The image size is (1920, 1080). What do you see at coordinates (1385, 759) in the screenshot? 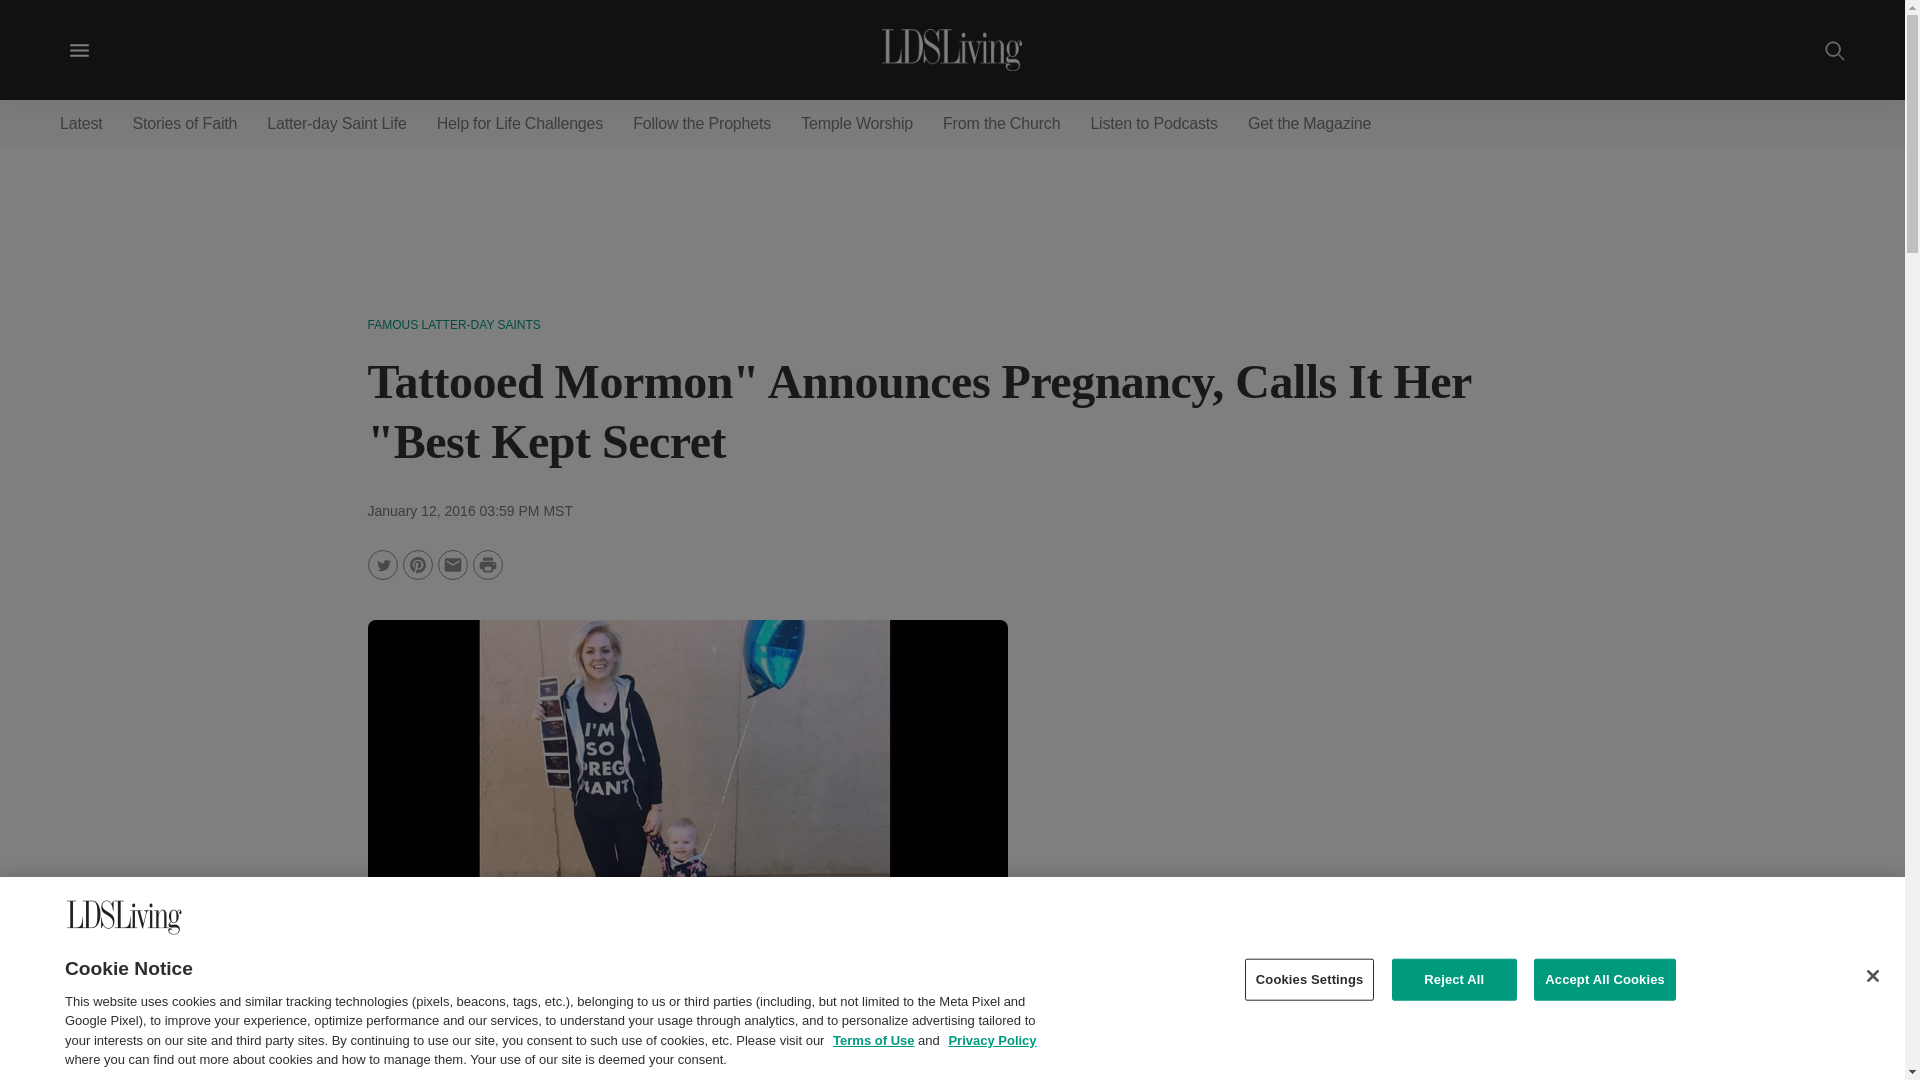
I see `3rd party ad content` at bounding box center [1385, 759].